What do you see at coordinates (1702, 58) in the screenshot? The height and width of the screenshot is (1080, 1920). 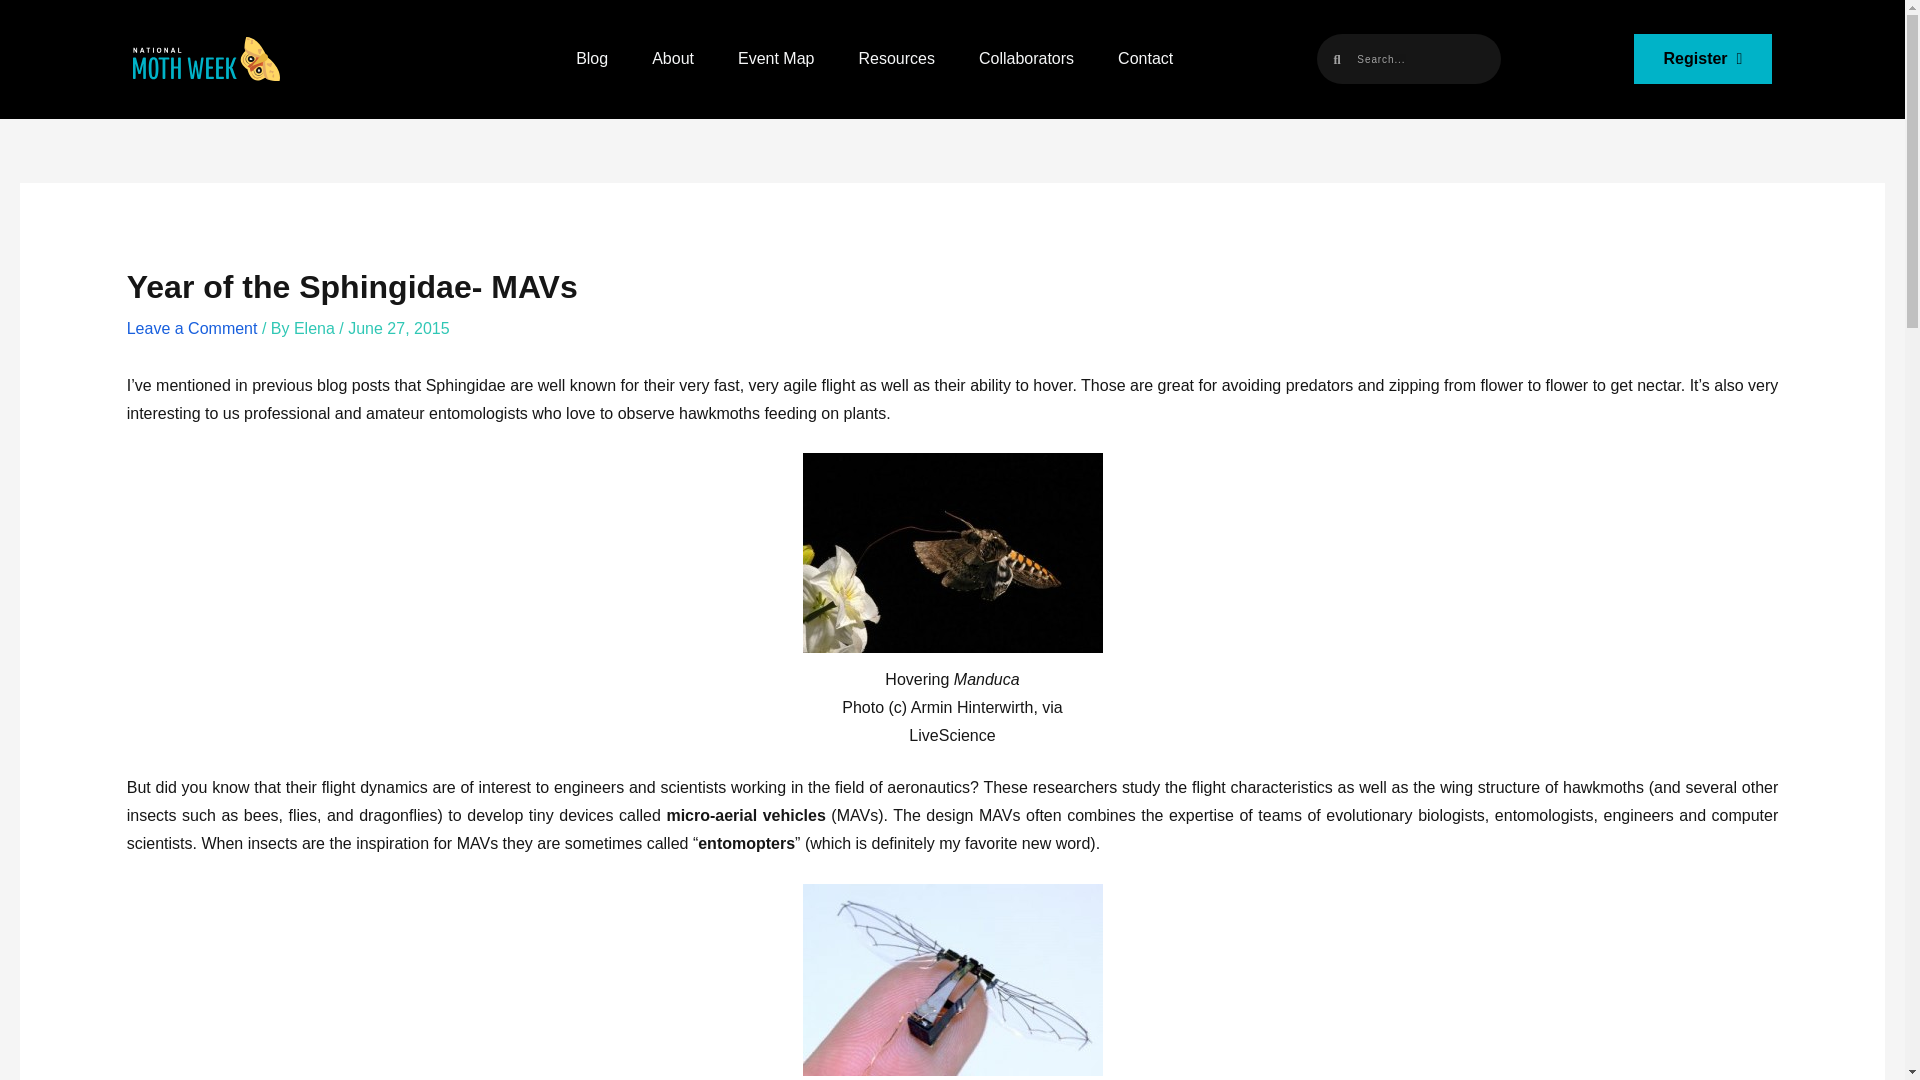 I see `Register` at bounding box center [1702, 58].